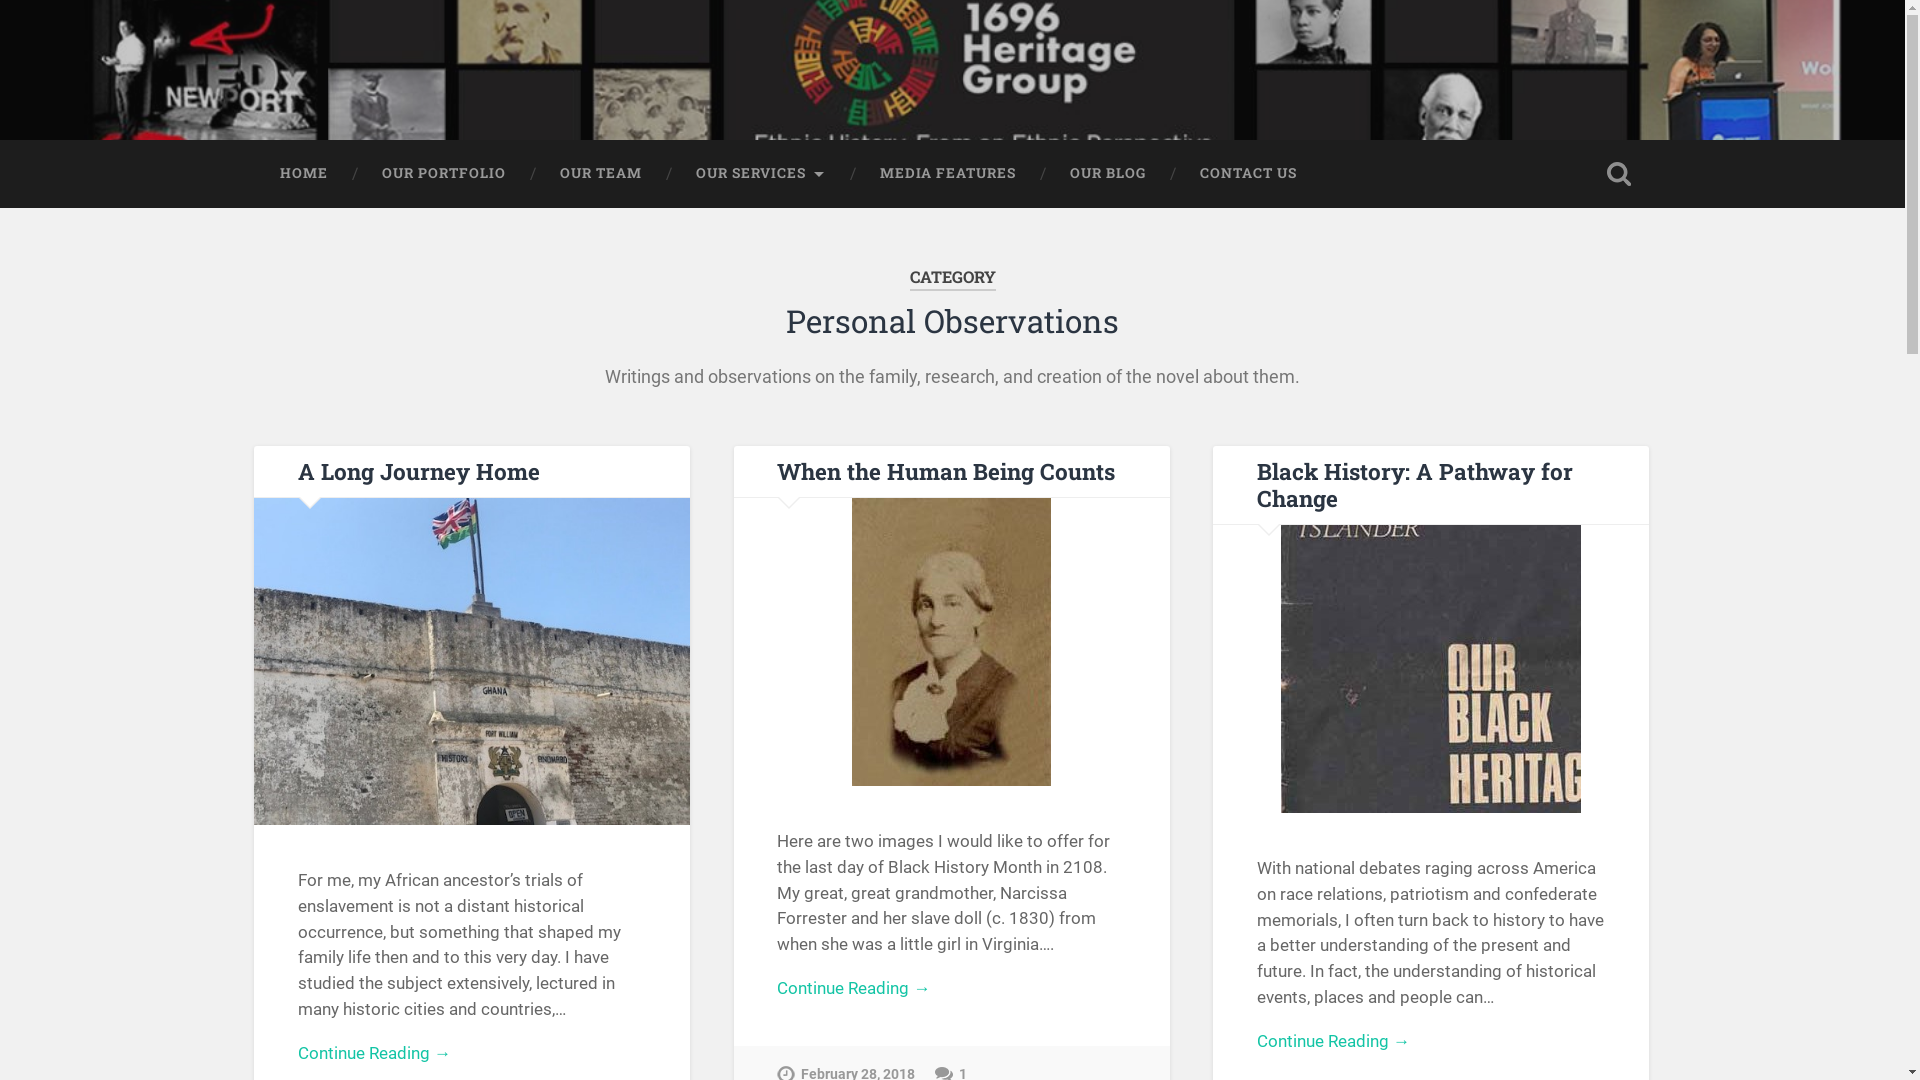  I want to click on CONTACT US, so click(1248, 174).